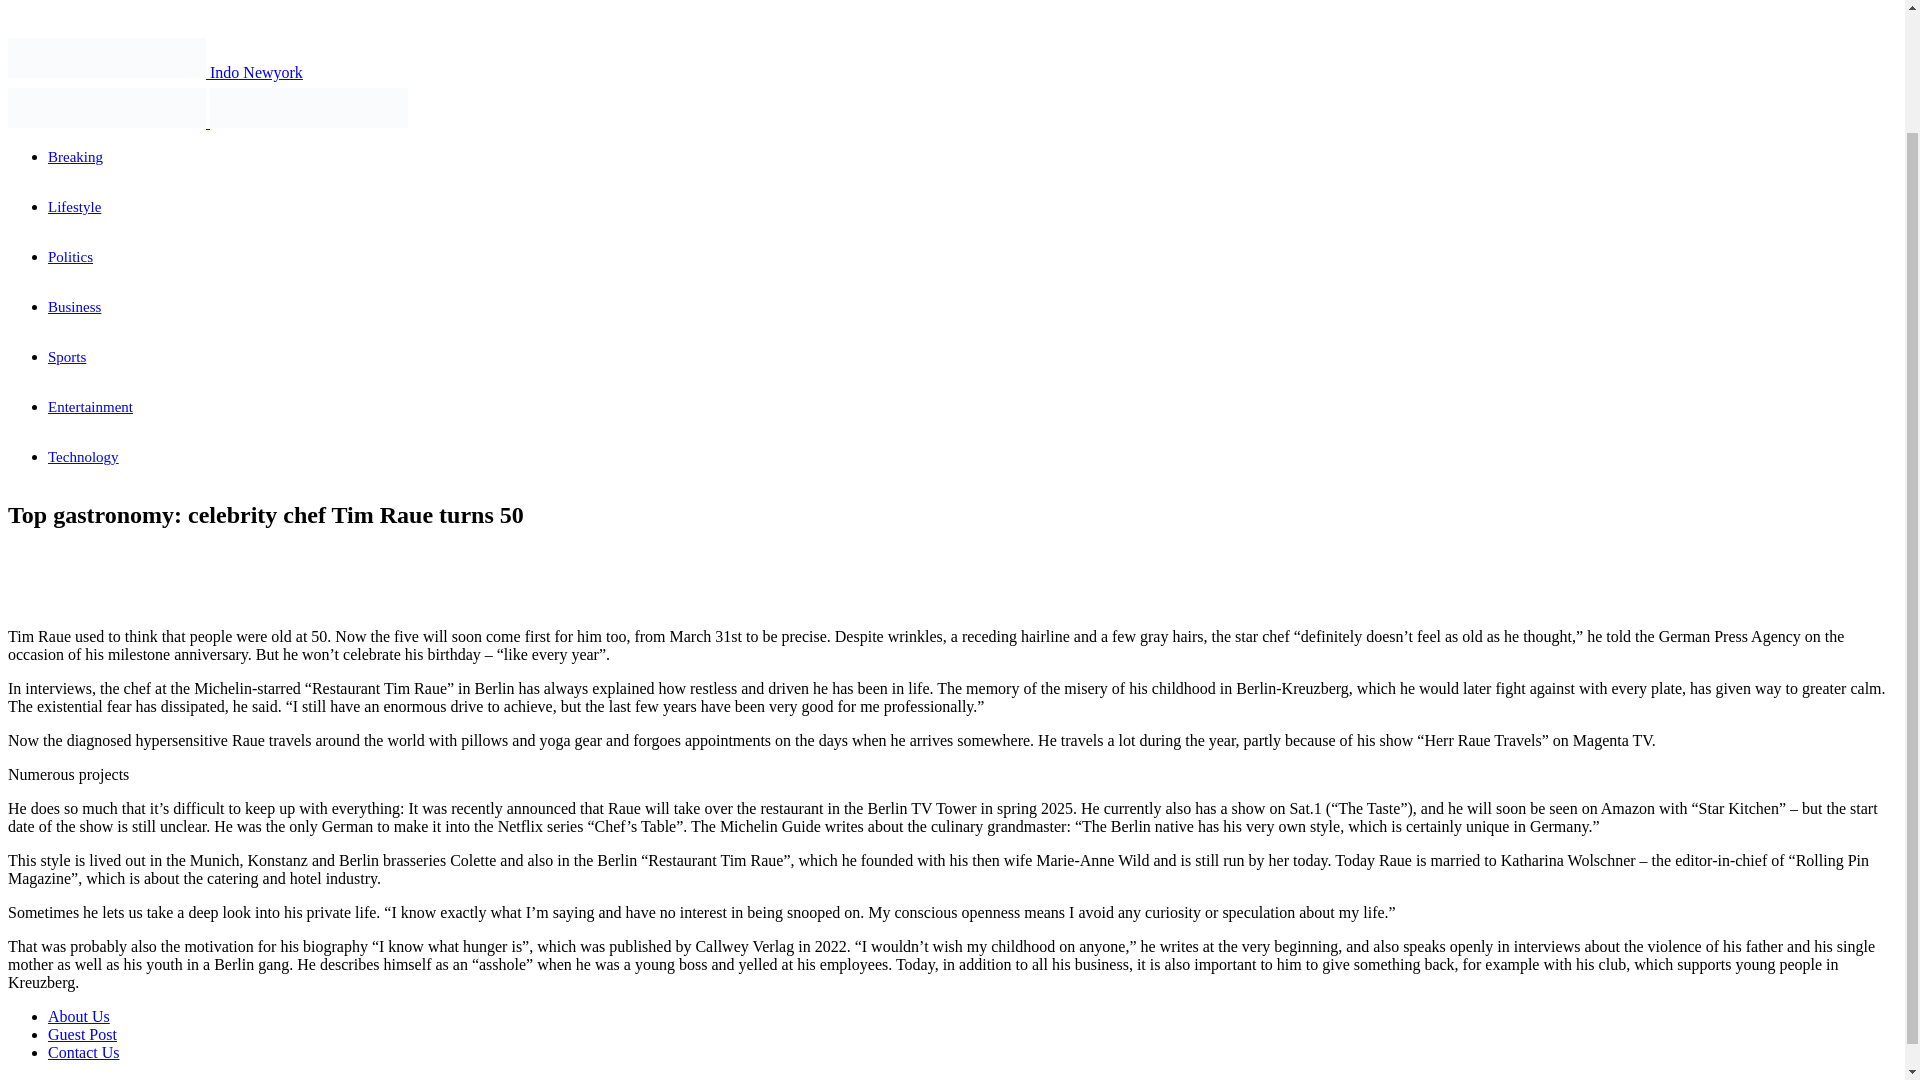  Describe the element at coordinates (76, 157) in the screenshot. I see `Breaking` at that location.